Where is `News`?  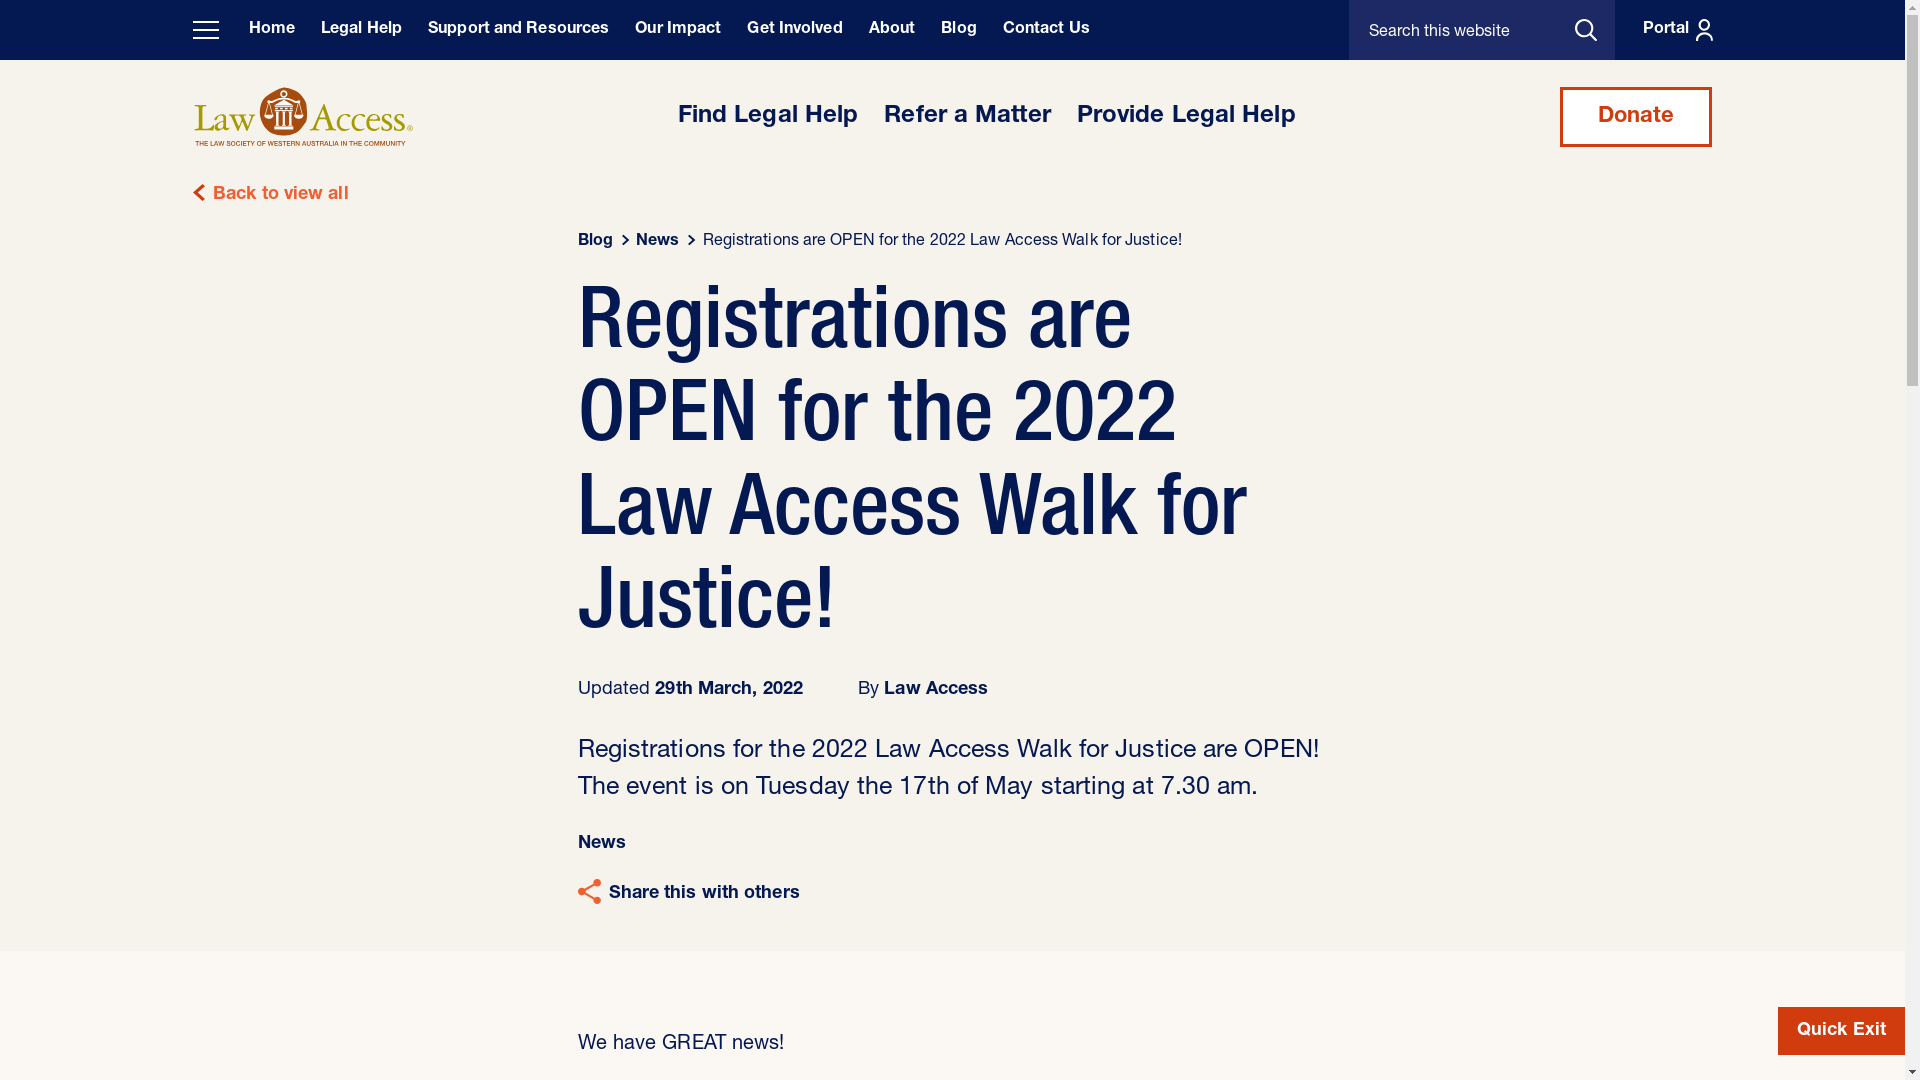
News is located at coordinates (658, 242).